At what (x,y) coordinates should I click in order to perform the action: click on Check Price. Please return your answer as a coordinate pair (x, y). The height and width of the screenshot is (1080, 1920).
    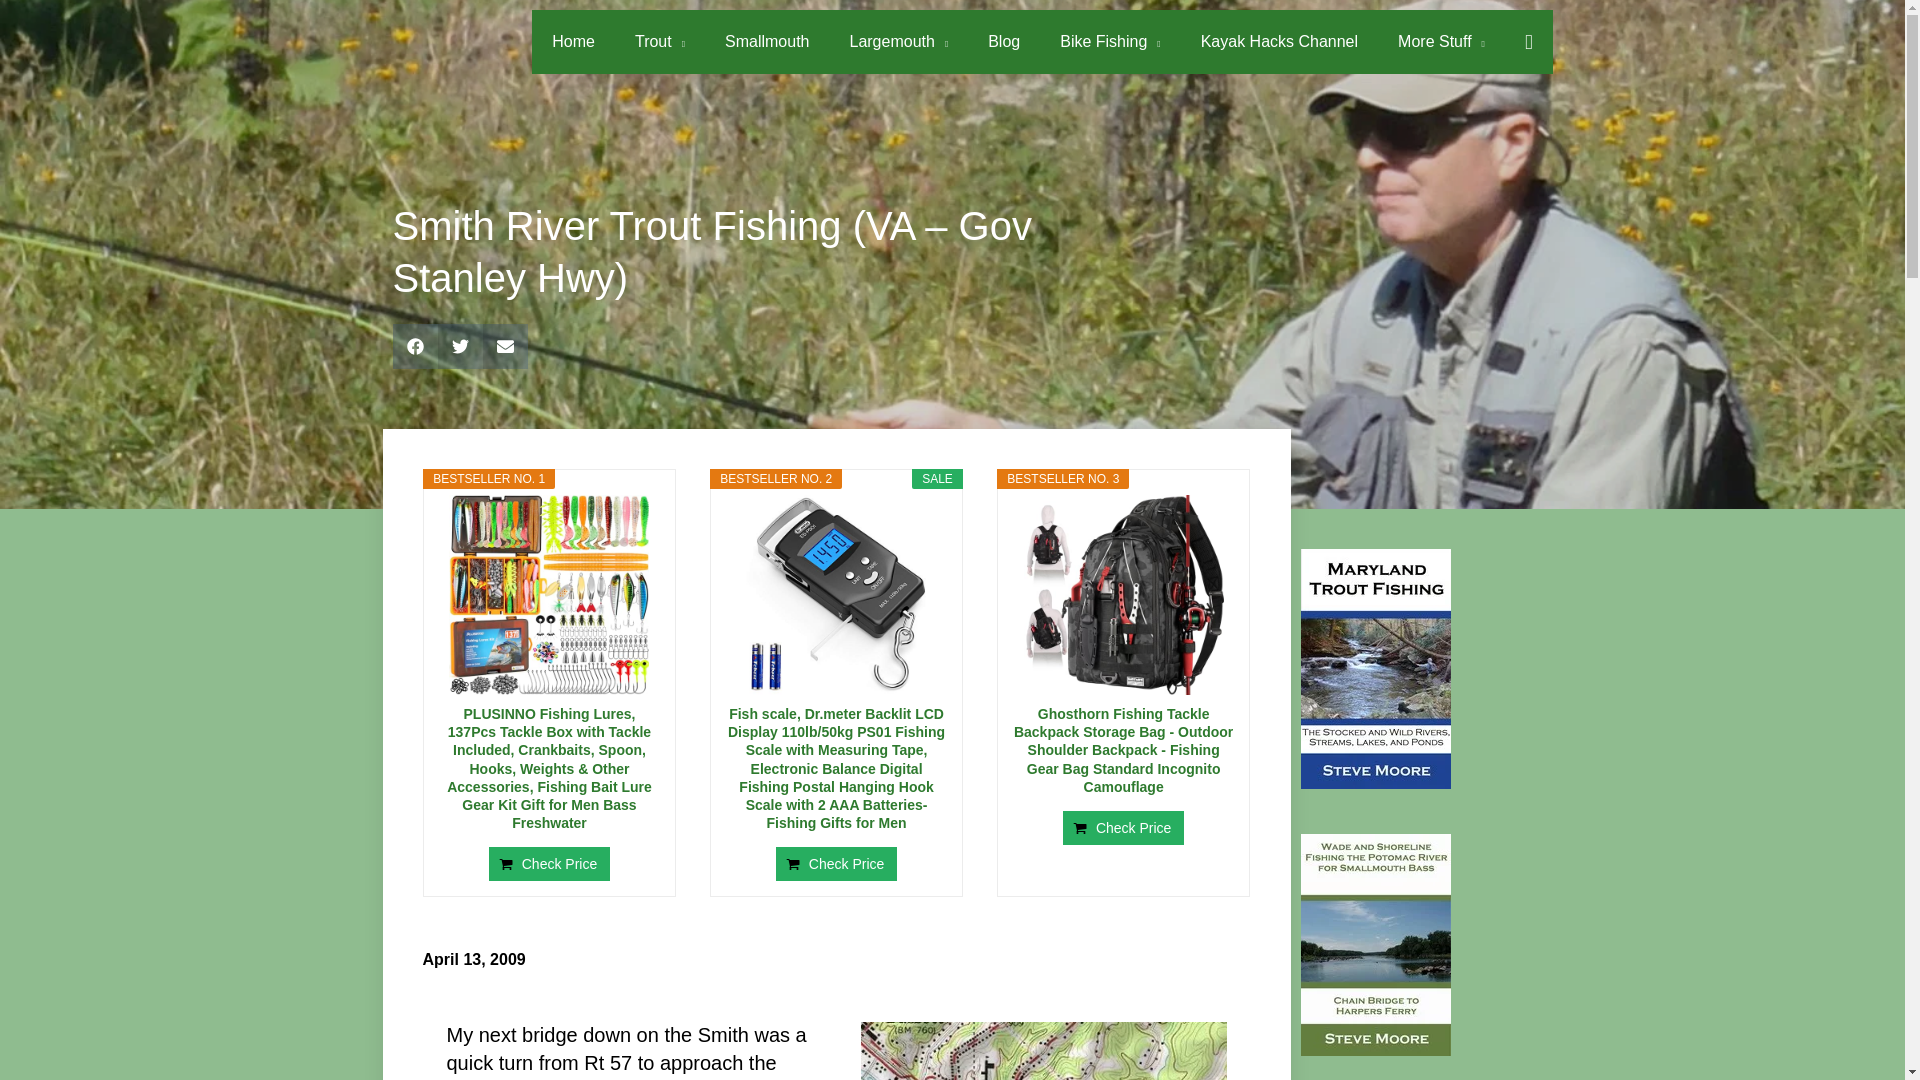
    Looking at the image, I should click on (550, 864).